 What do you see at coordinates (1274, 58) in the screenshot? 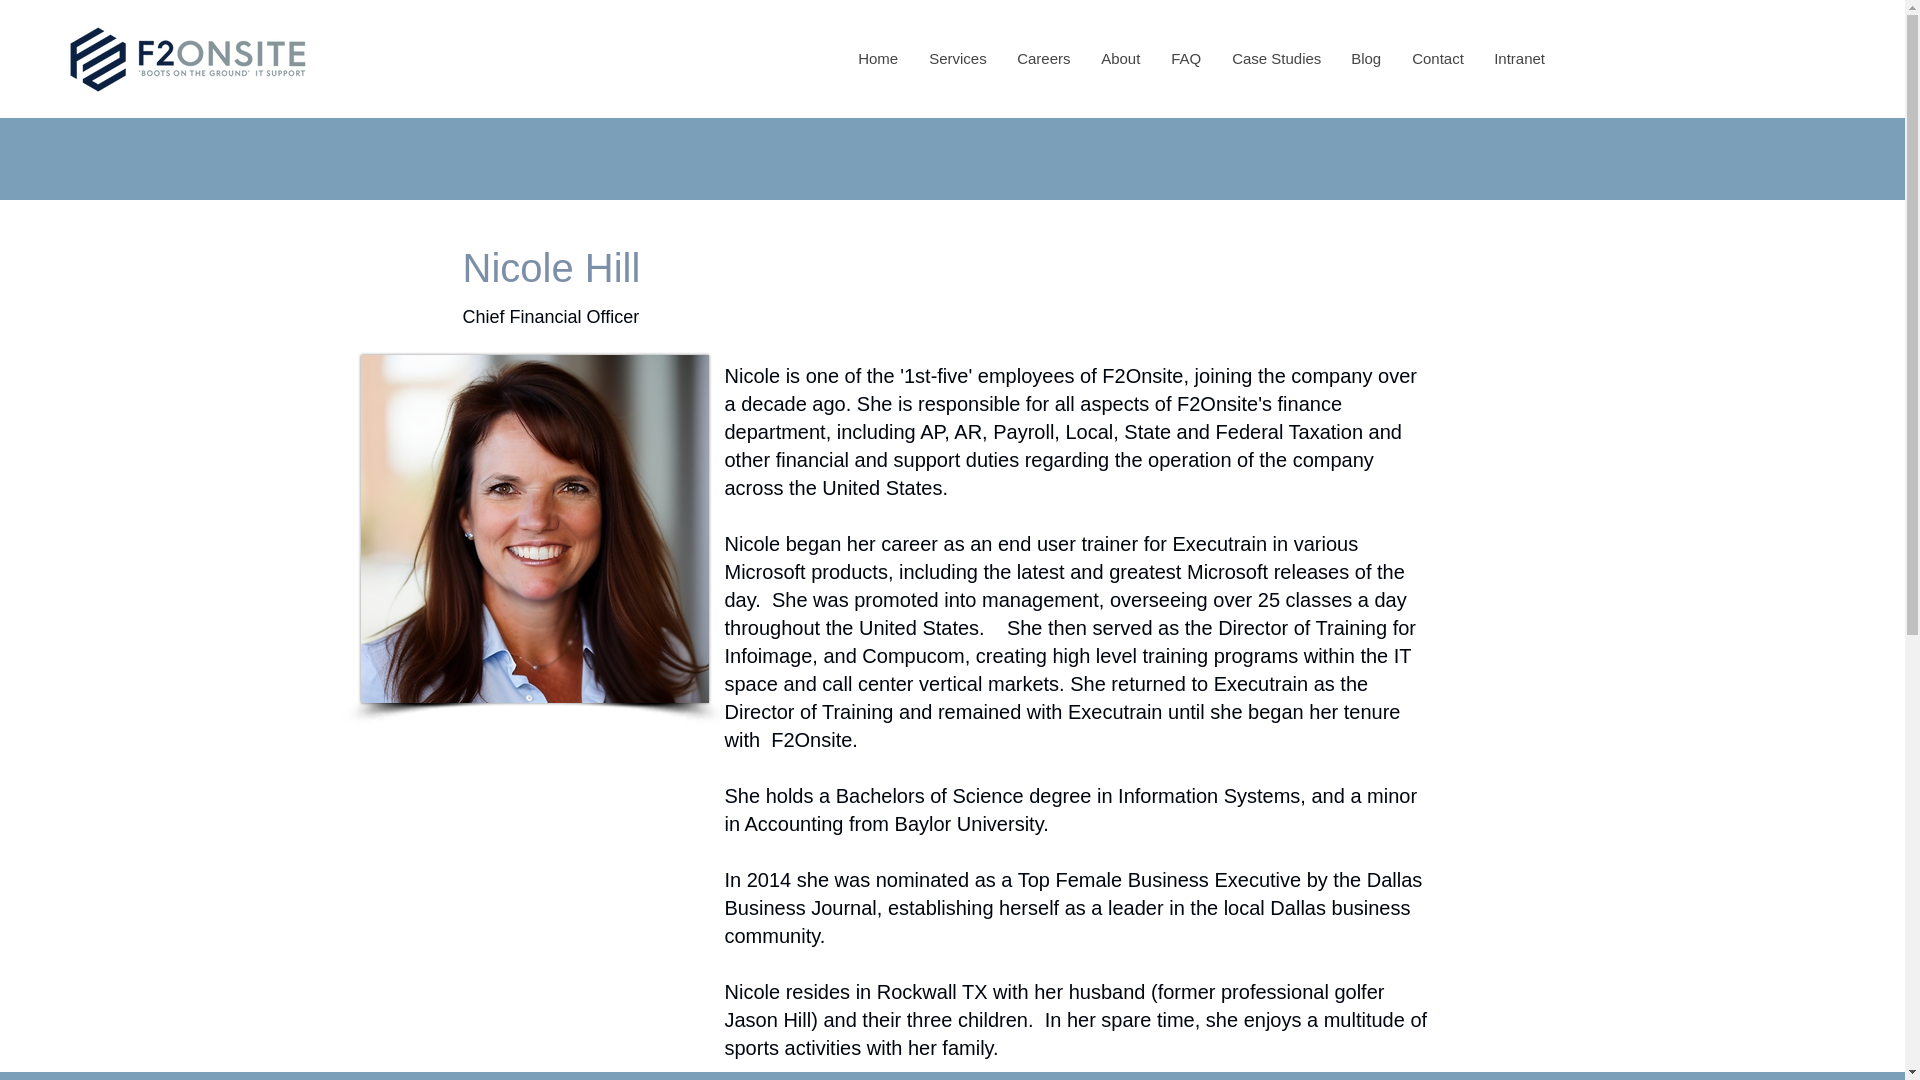
I see `Case Studies` at bounding box center [1274, 58].